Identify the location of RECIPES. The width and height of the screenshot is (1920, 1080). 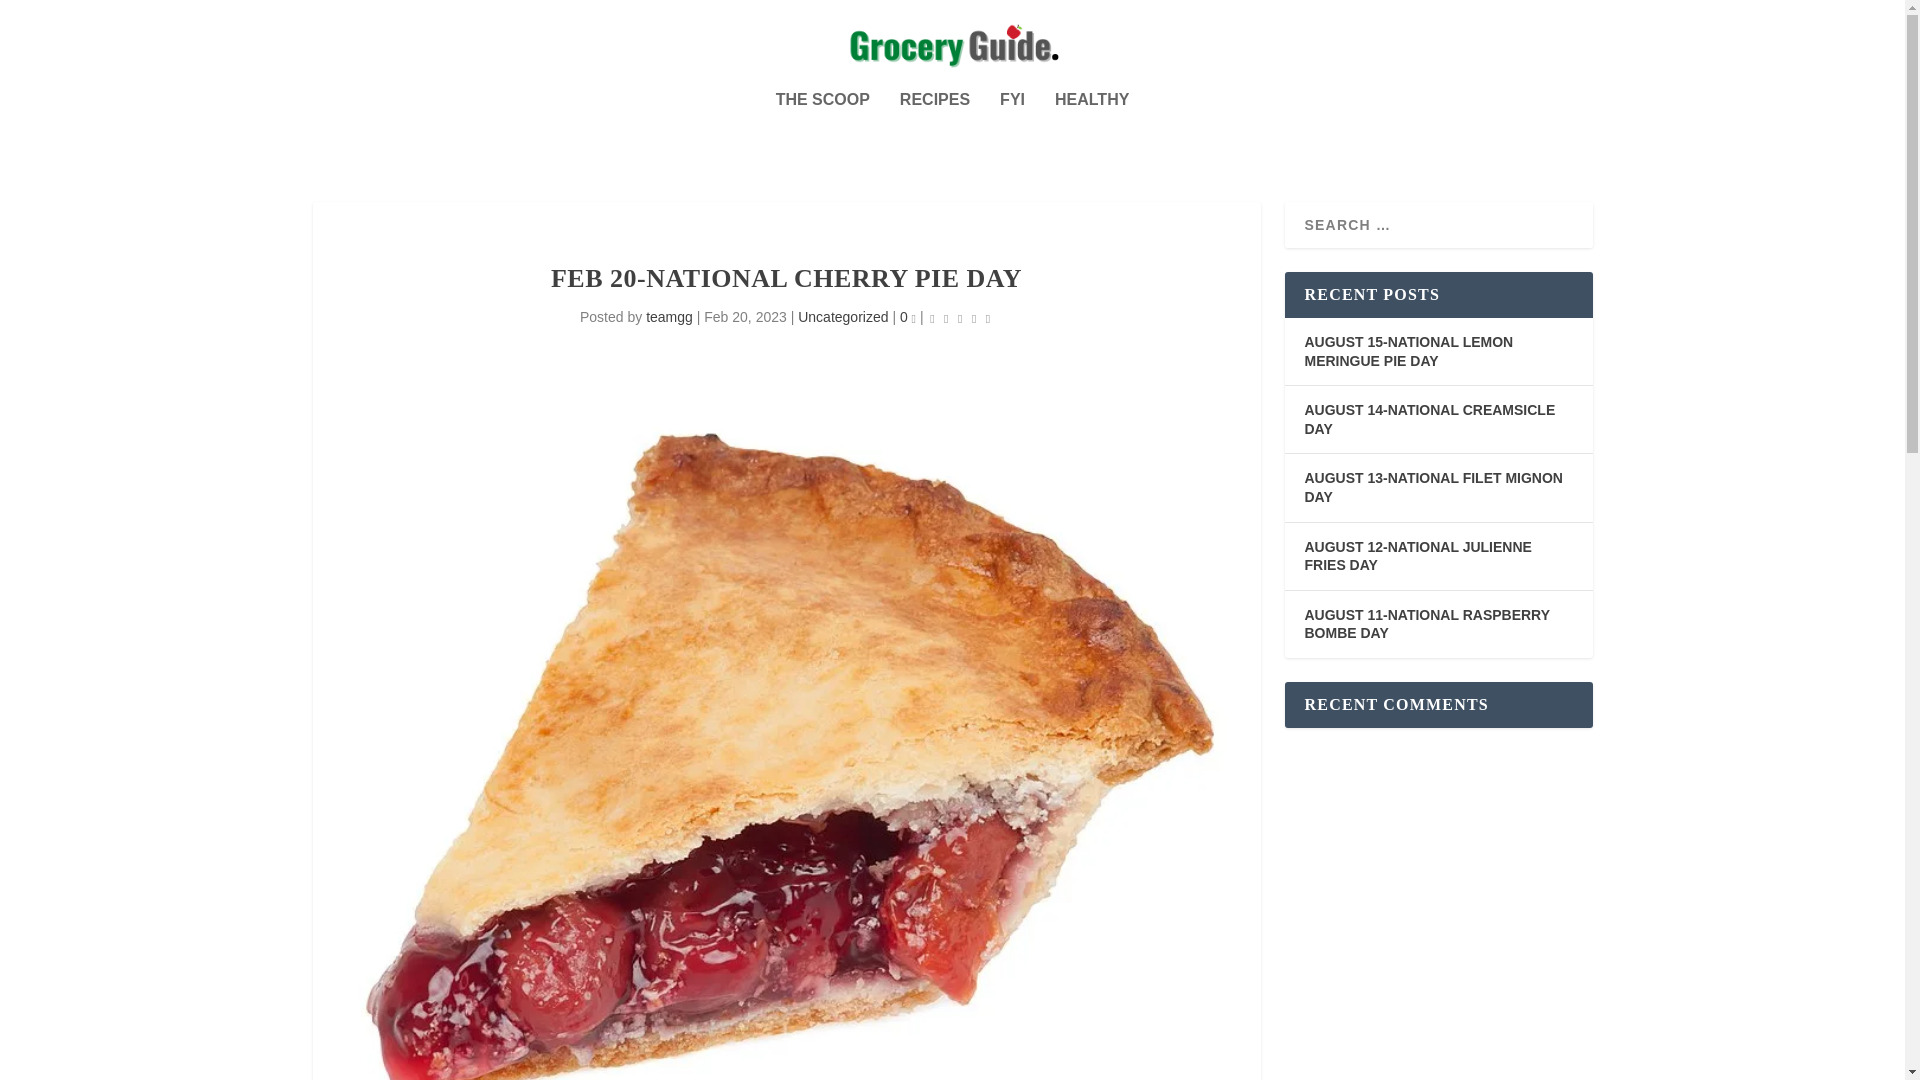
(934, 126).